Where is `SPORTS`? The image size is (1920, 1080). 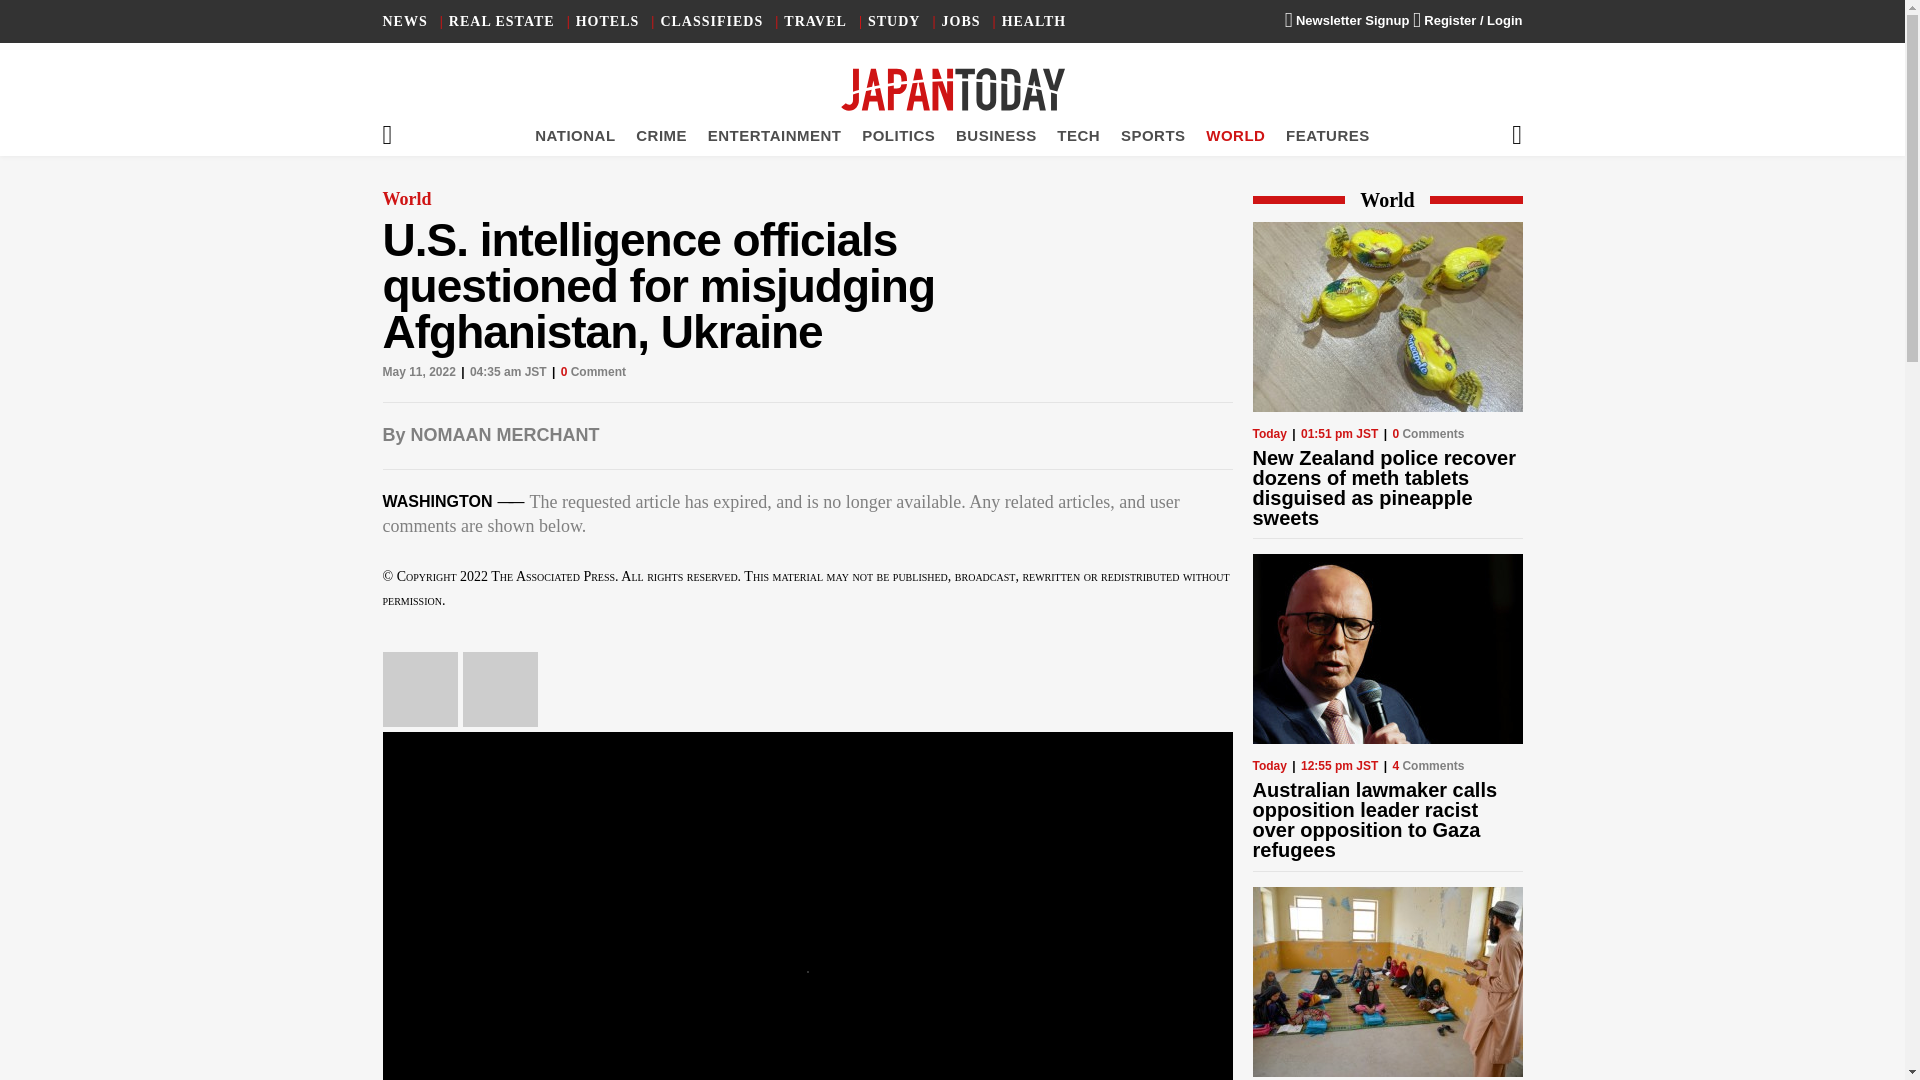 SPORTS is located at coordinates (1154, 135).